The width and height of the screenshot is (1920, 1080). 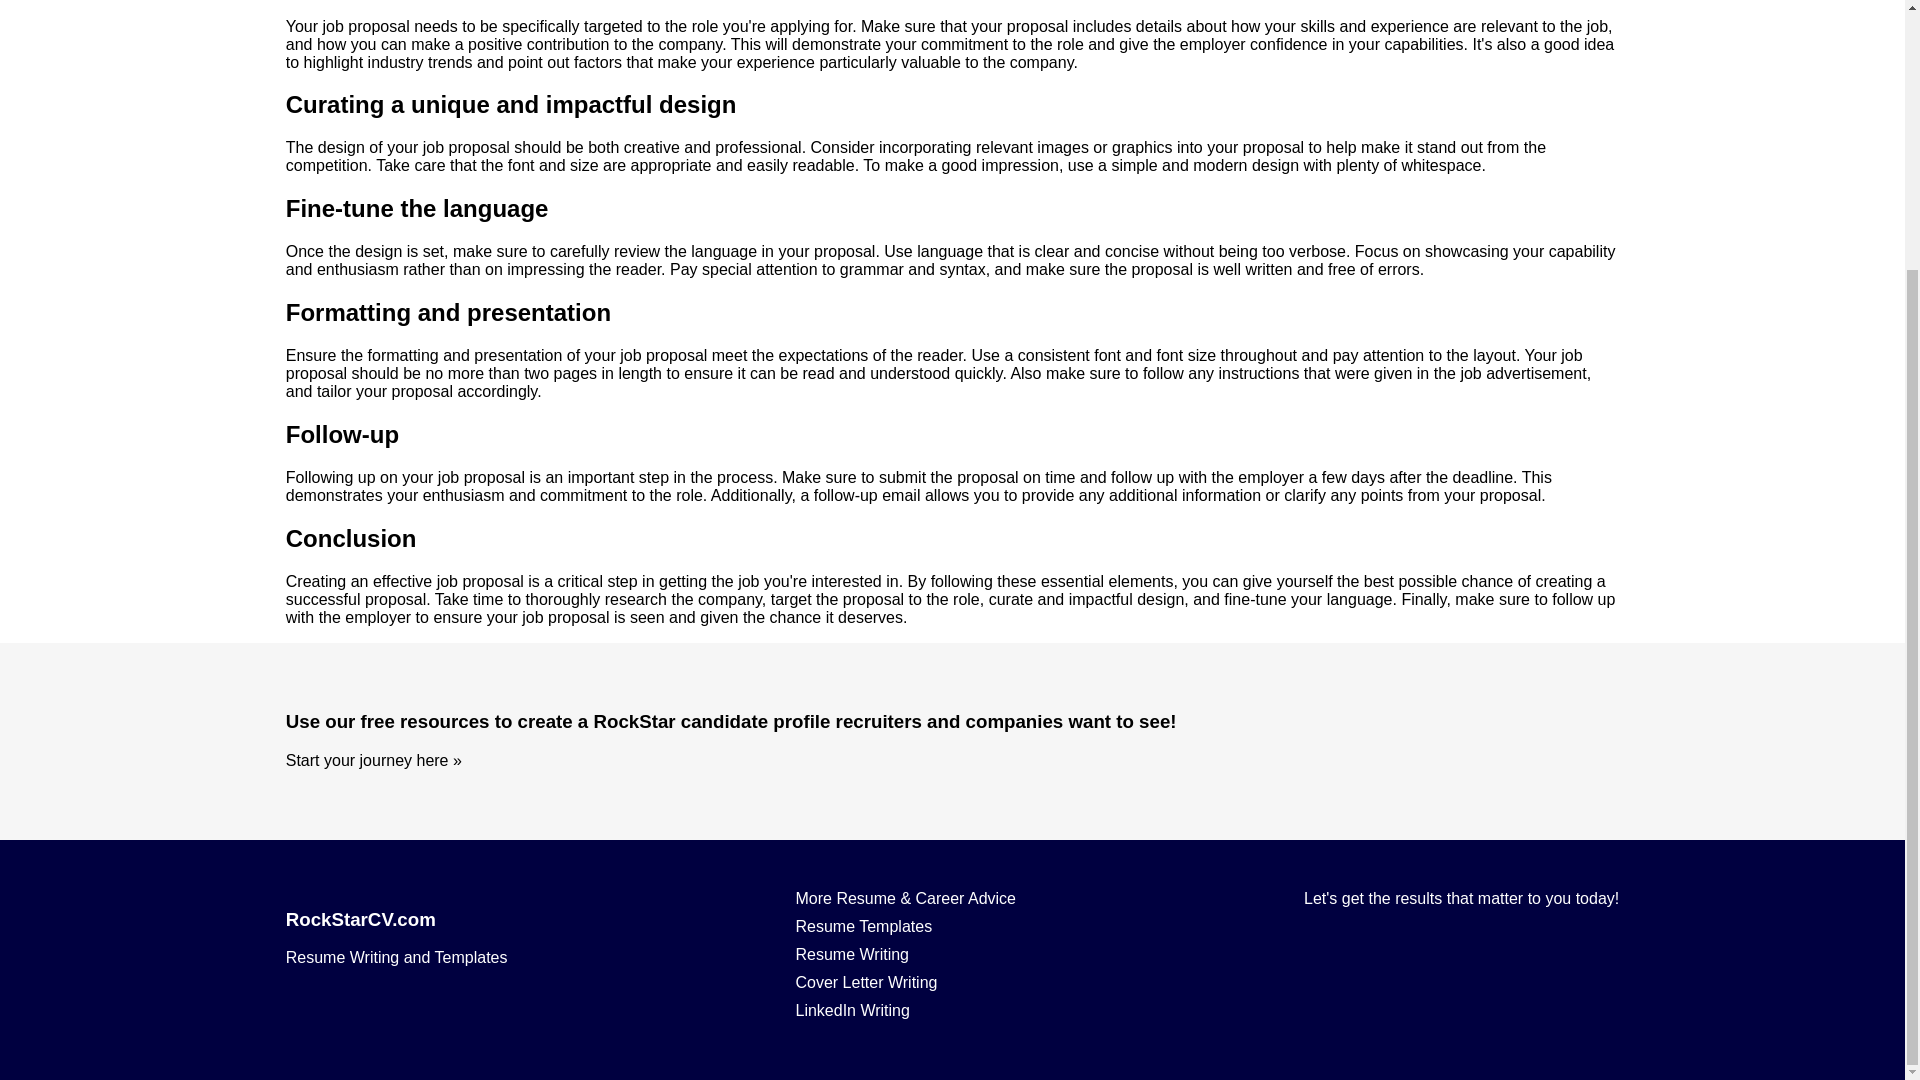 I want to click on Resume Templates, so click(x=904, y=927).